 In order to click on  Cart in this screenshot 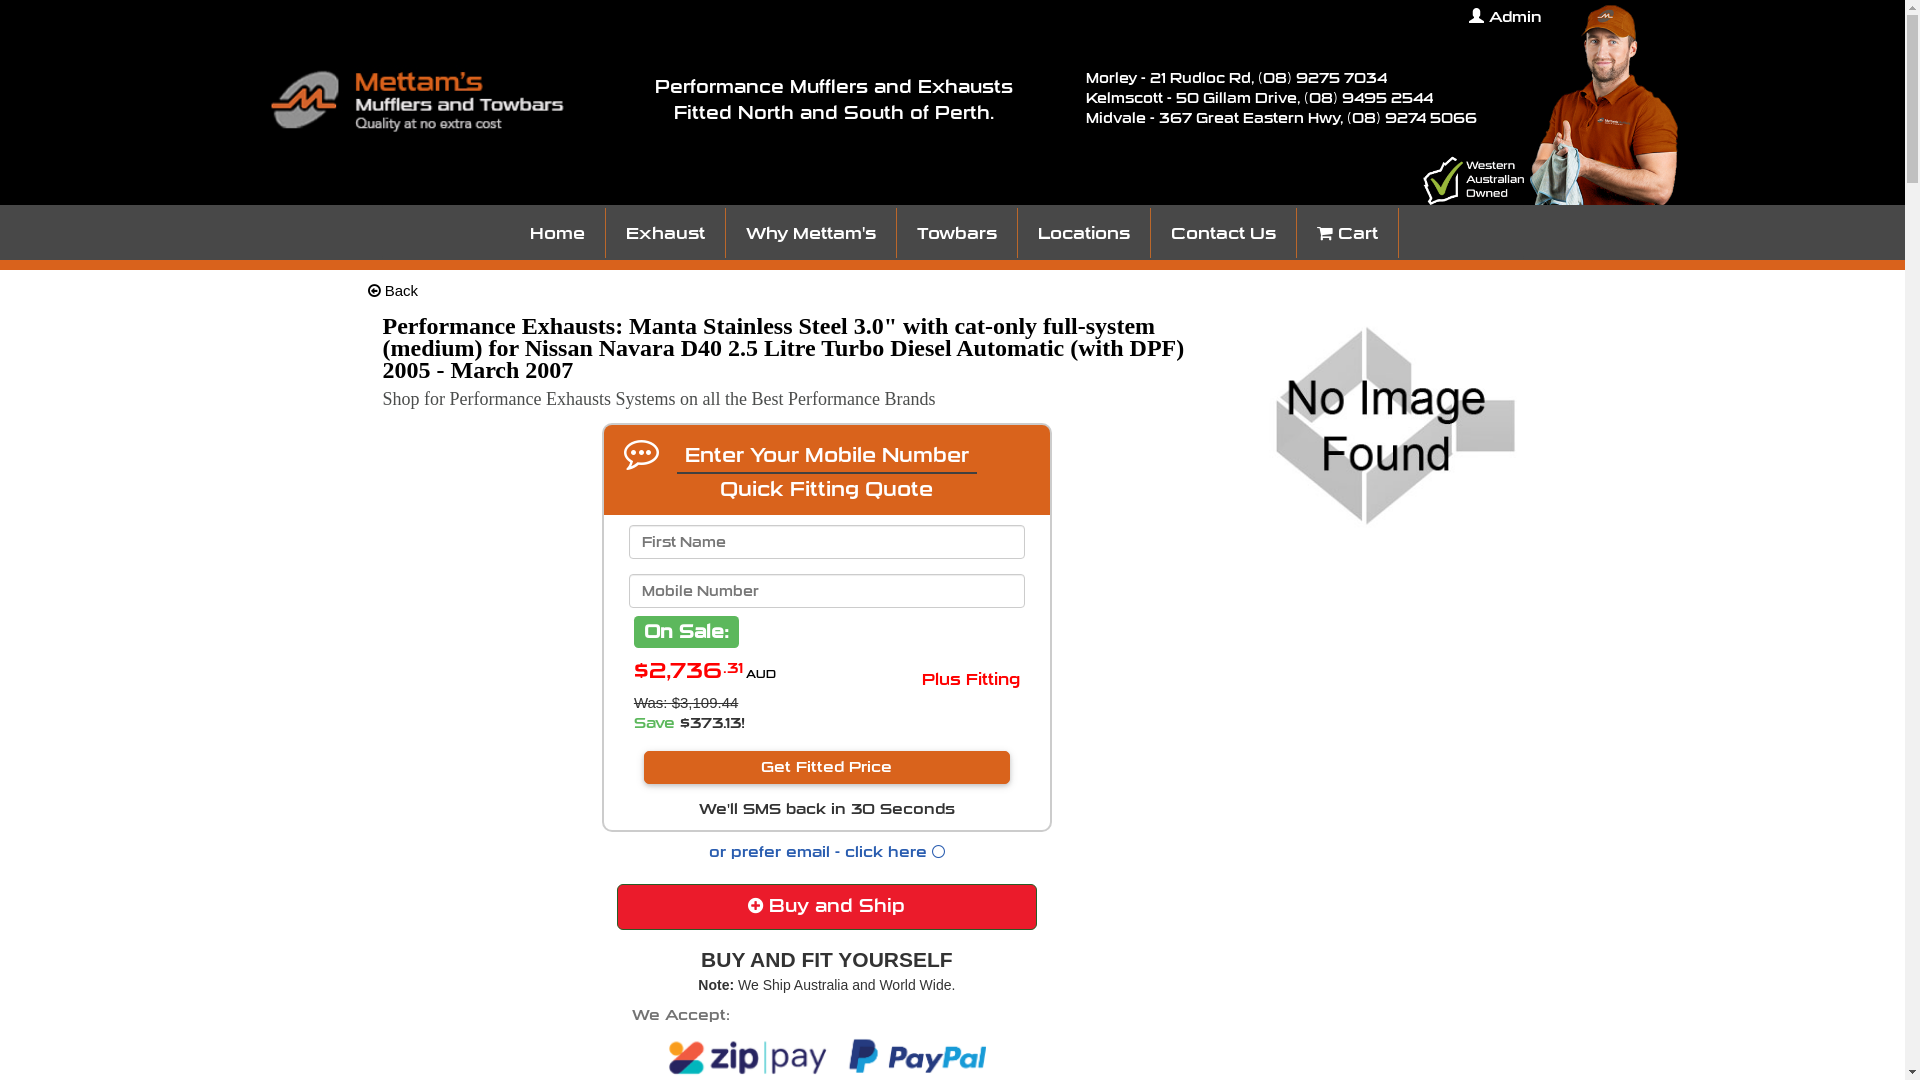, I will do `click(1348, 233)`.